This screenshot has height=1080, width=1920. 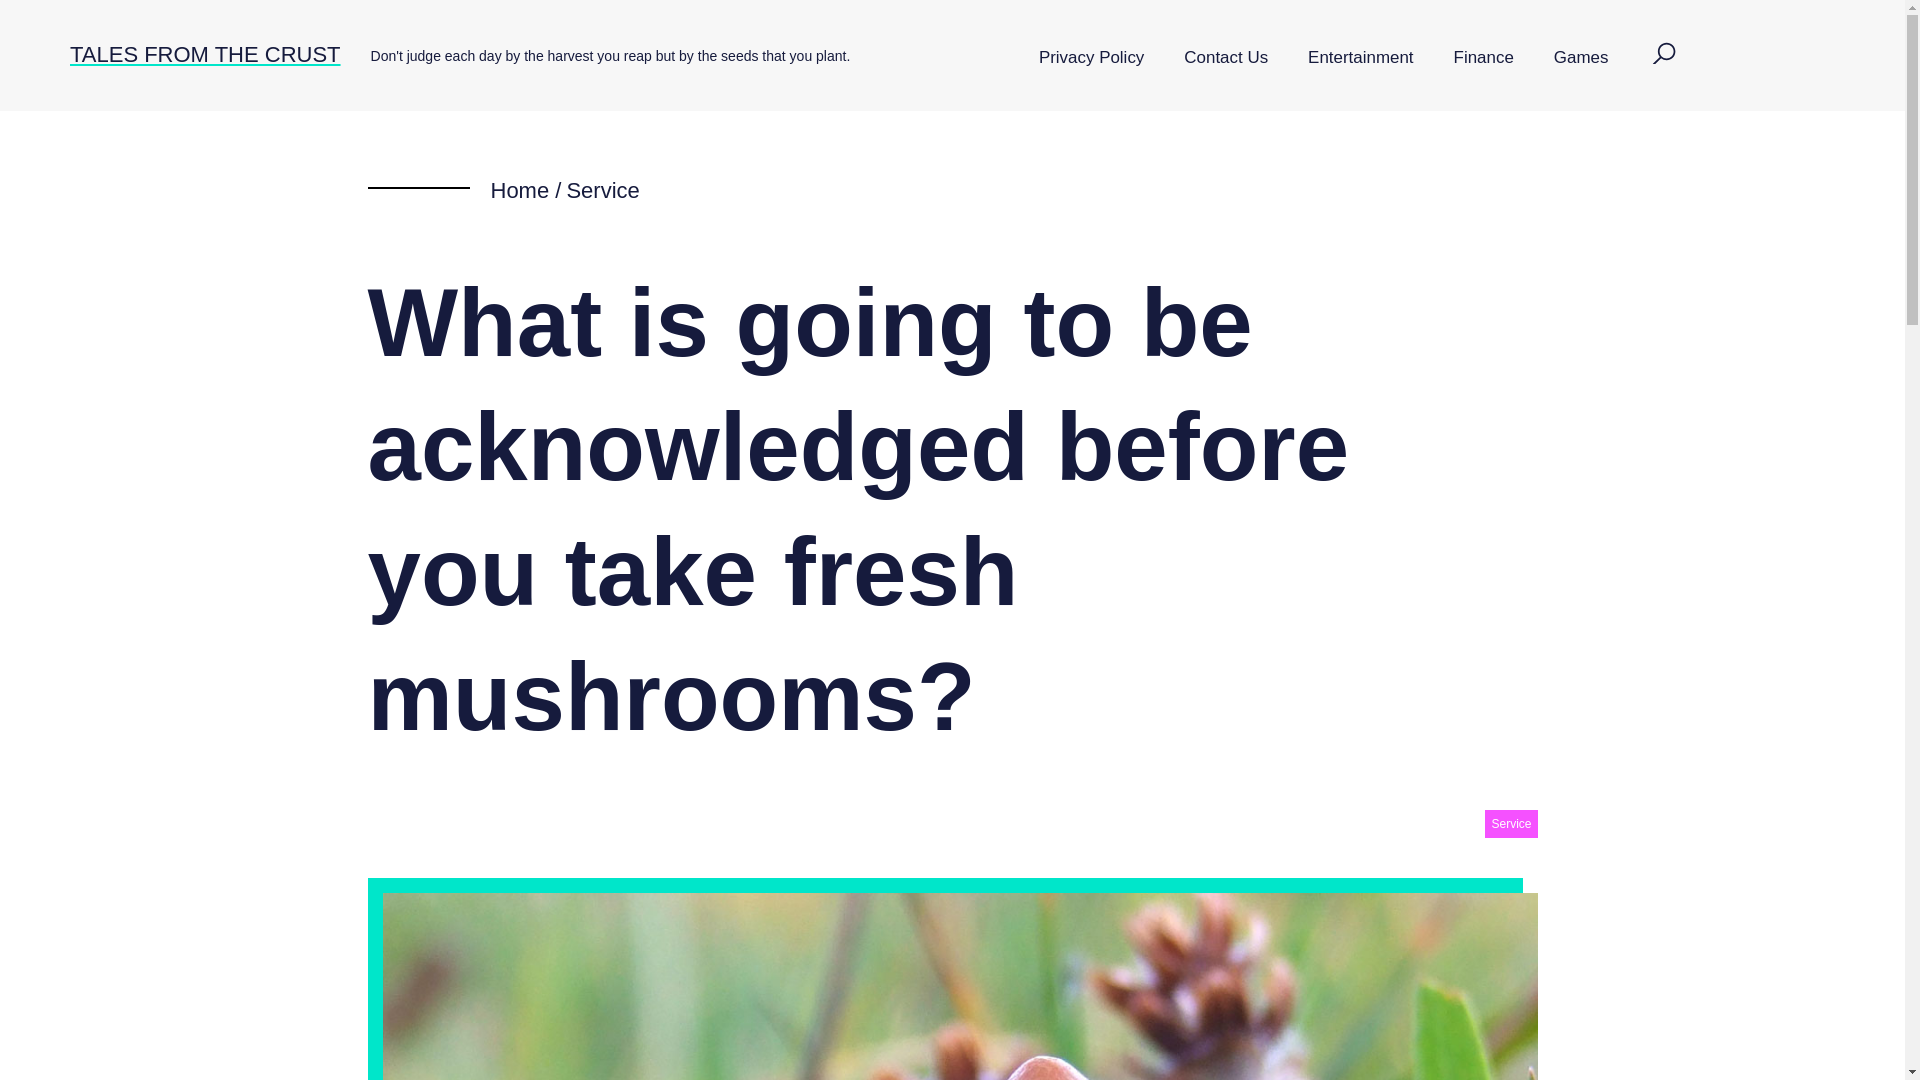 I want to click on Contact Us, so click(x=1226, y=58).